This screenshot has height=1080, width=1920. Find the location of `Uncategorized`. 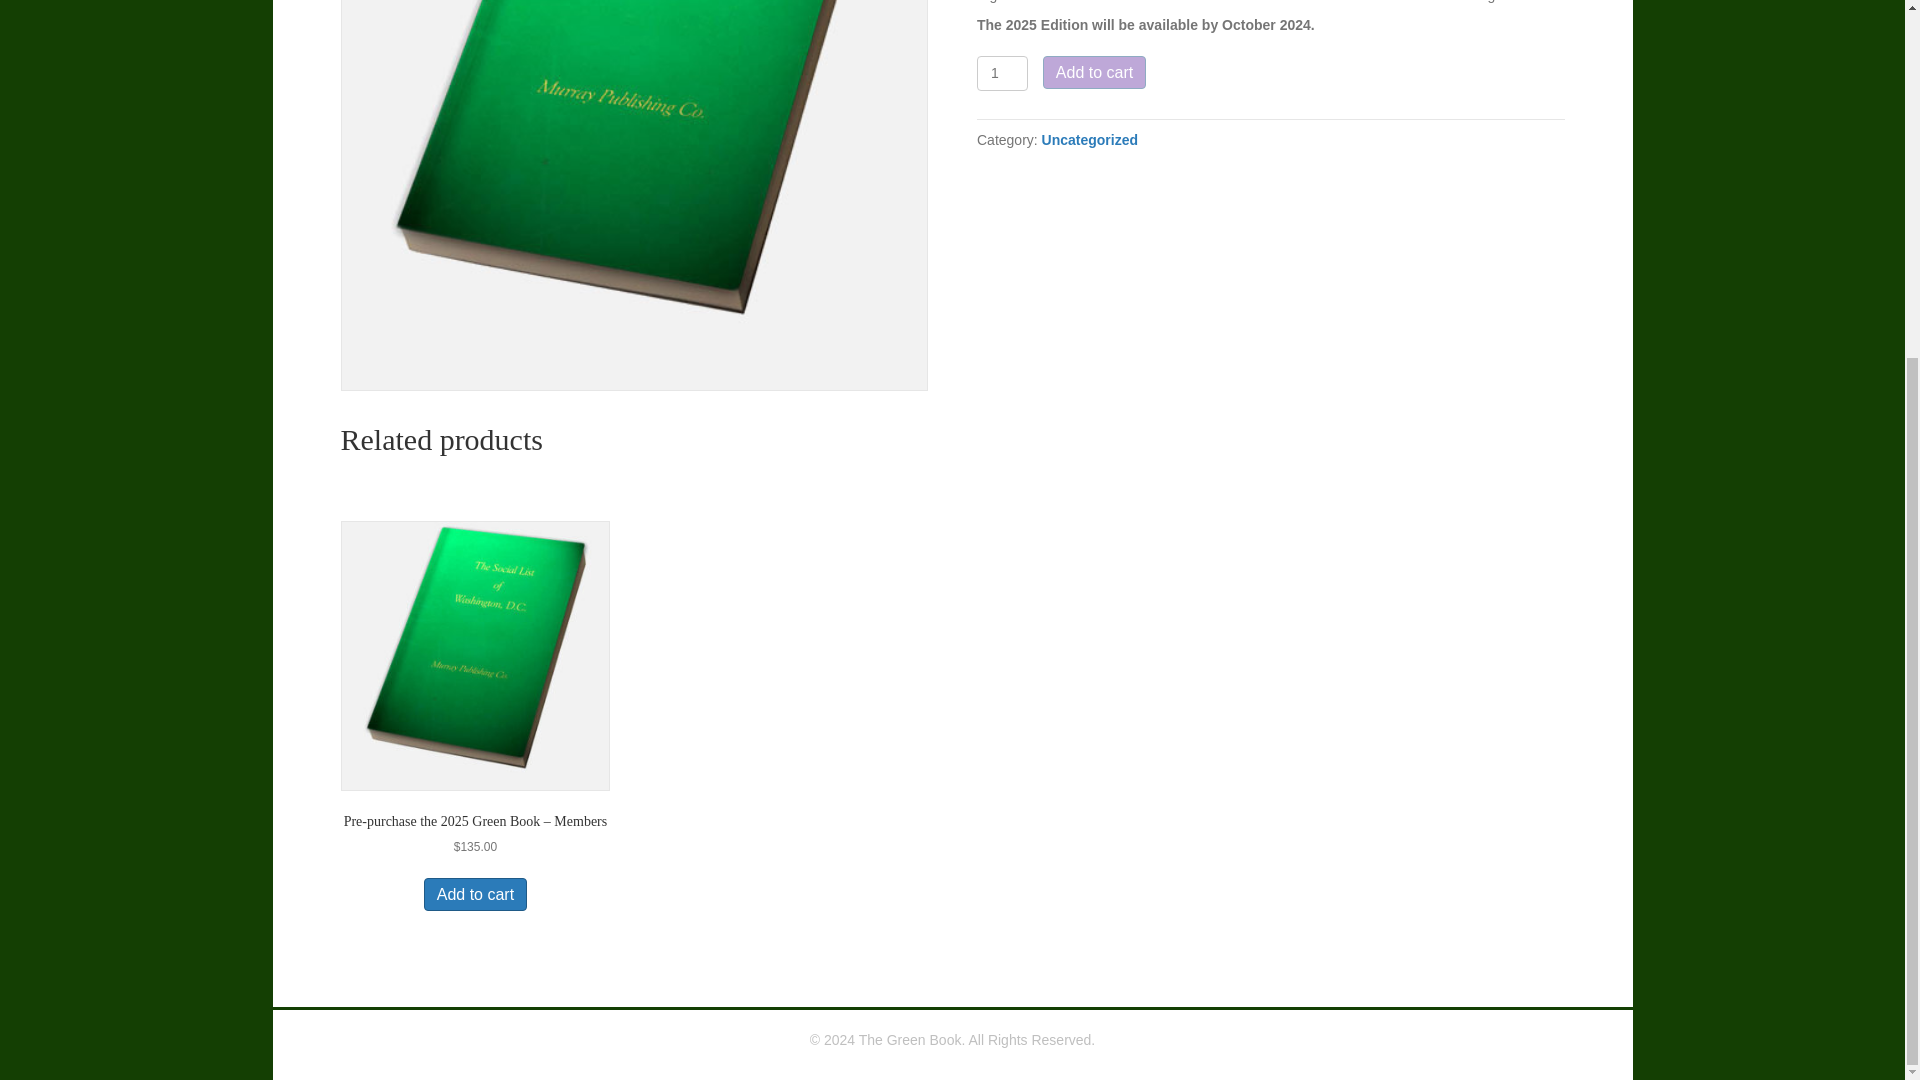

Uncategorized is located at coordinates (1090, 139).